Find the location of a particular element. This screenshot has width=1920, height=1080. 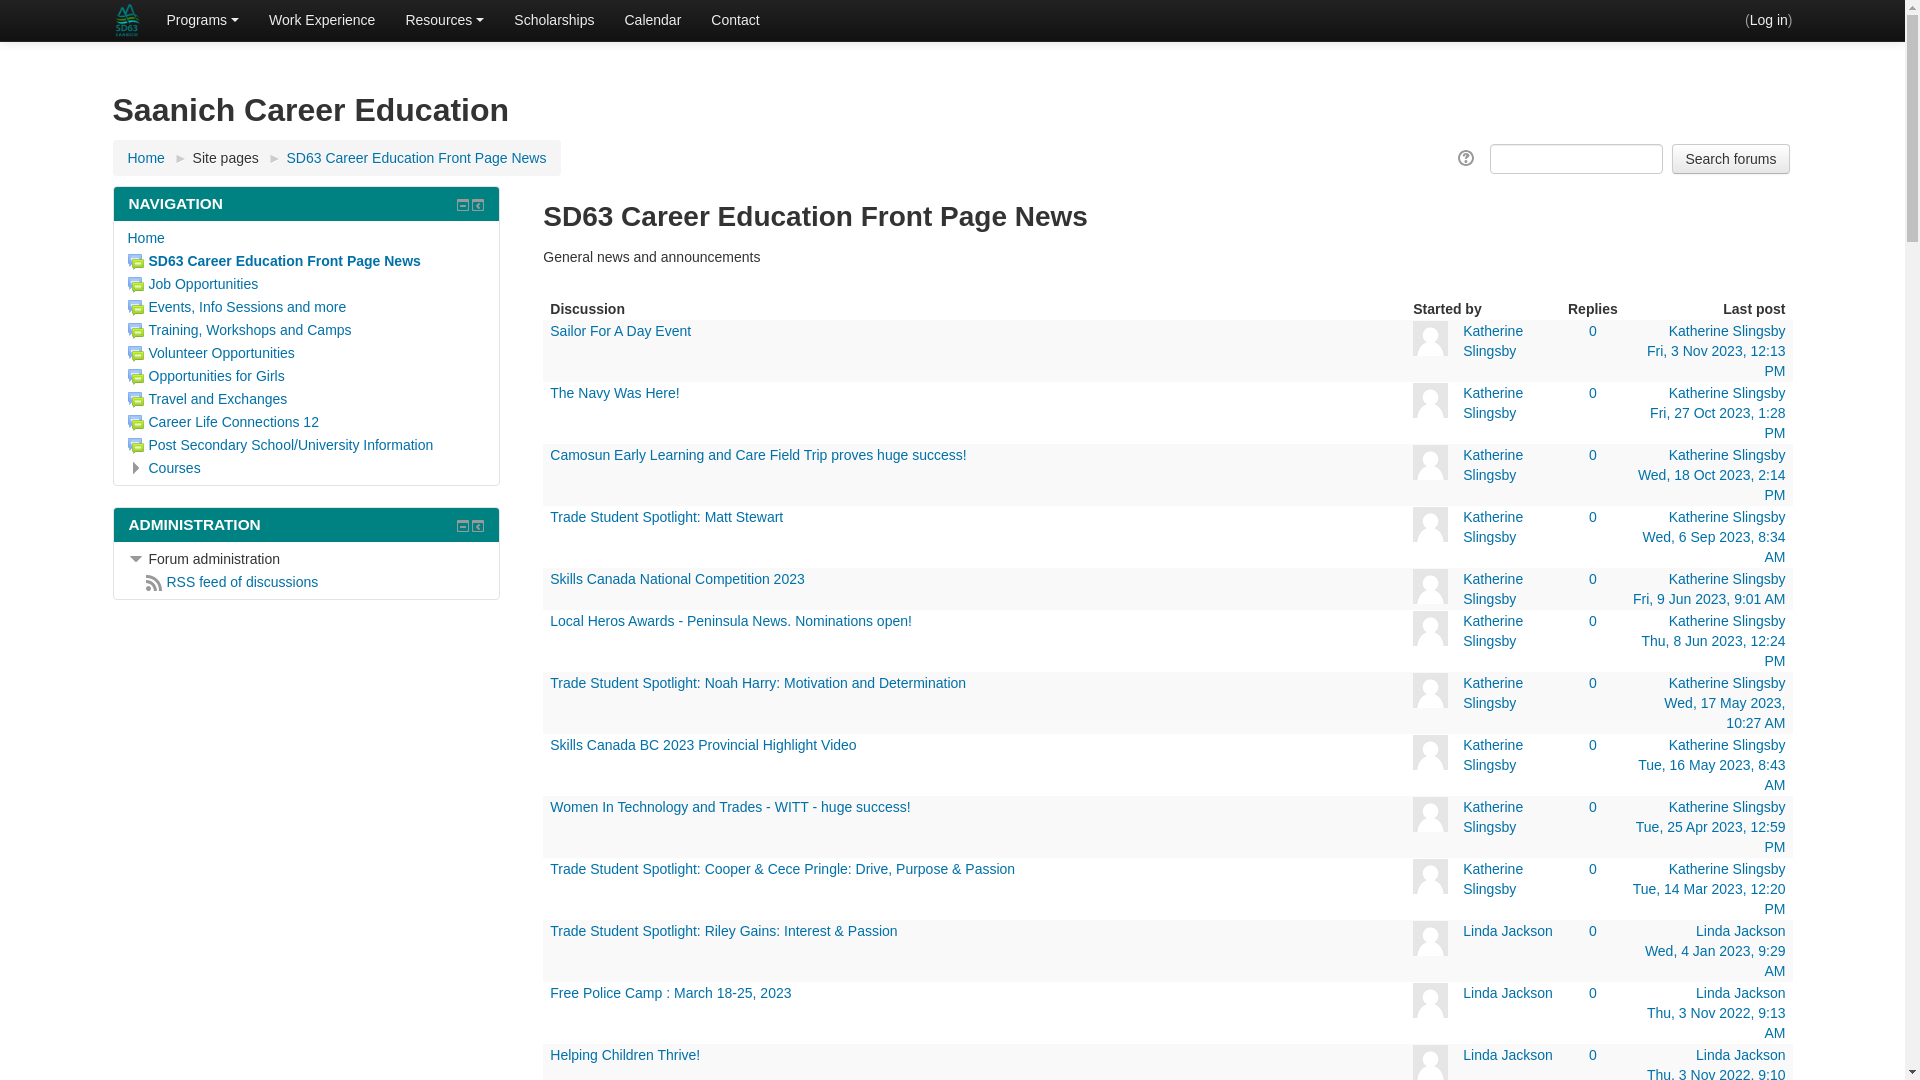

SD63 Career Education Front Page News is located at coordinates (274, 261).